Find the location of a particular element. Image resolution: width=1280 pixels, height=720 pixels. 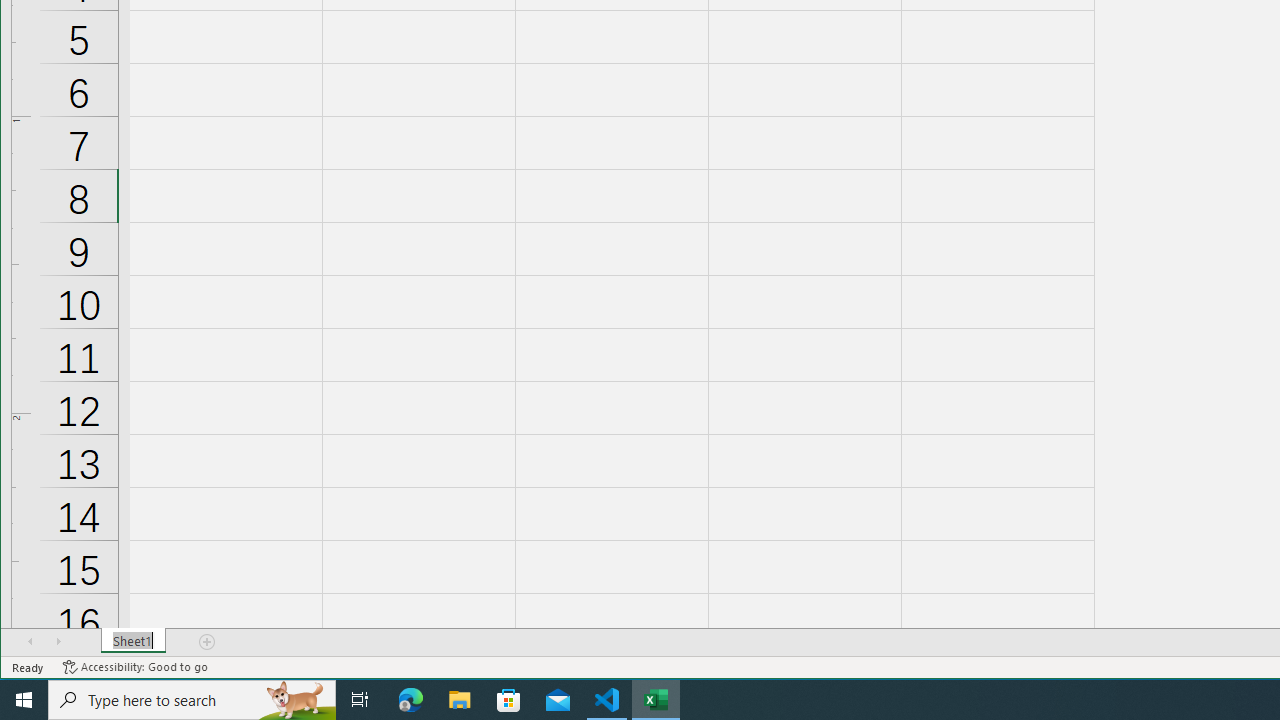

Microsoft Store is located at coordinates (509, 700).